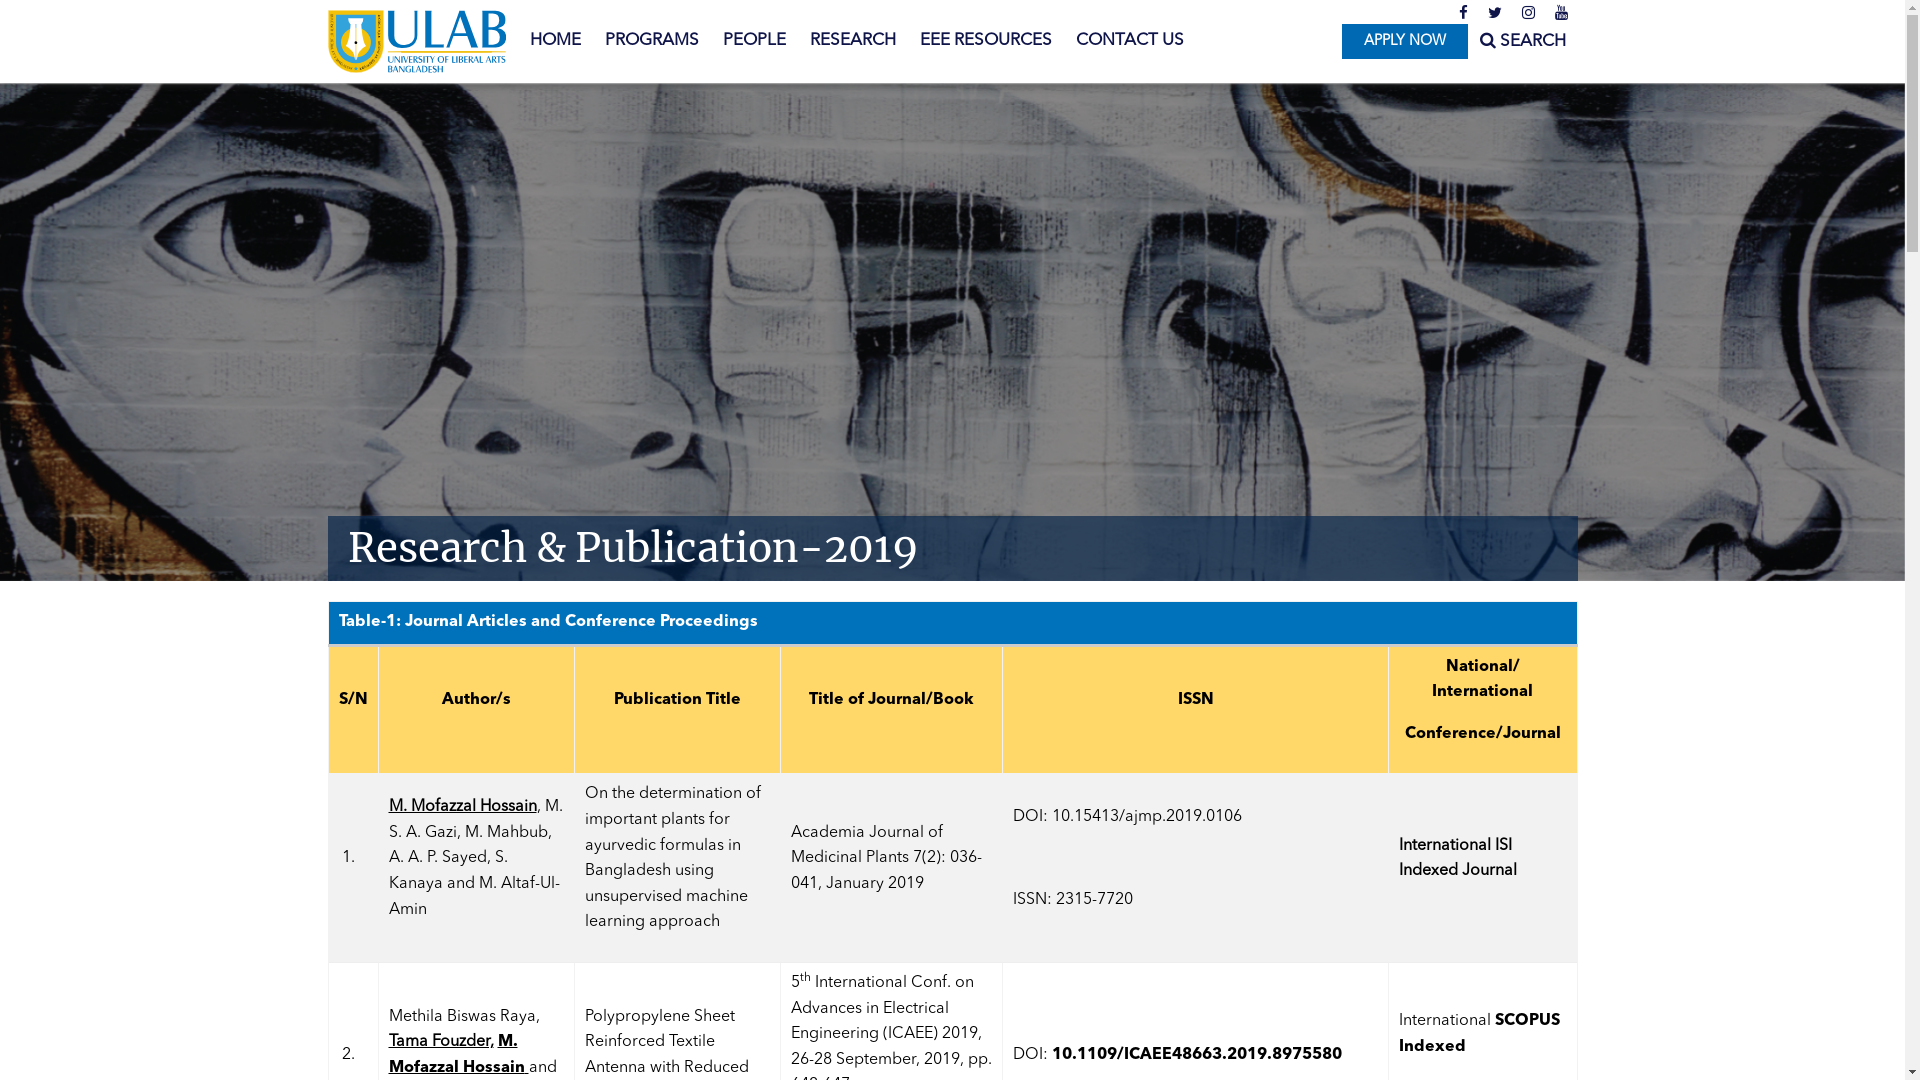 This screenshot has width=1920, height=1080. Describe the element at coordinates (754, 41) in the screenshot. I see `PEOPLE` at that location.